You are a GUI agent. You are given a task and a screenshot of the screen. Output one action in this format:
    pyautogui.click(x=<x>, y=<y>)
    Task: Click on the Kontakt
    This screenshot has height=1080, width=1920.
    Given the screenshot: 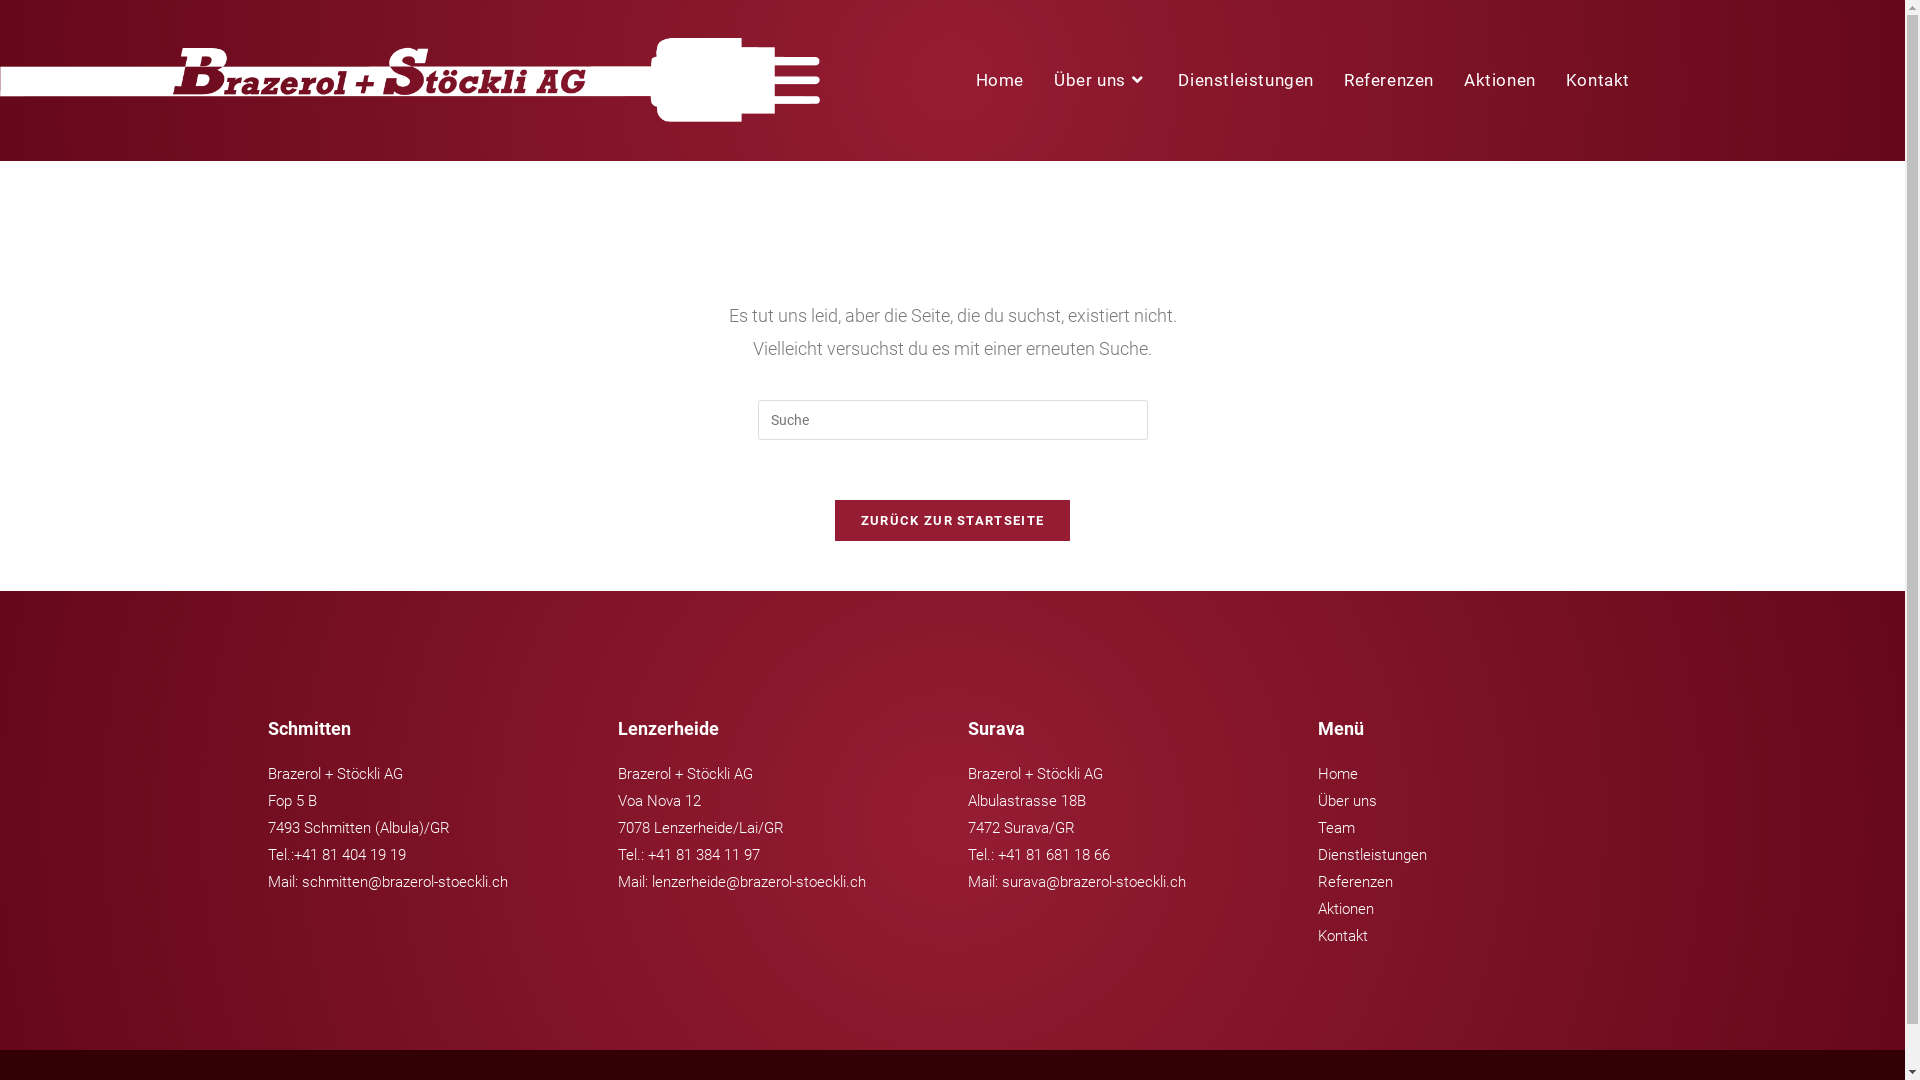 What is the action you would take?
    pyautogui.click(x=1598, y=80)
    